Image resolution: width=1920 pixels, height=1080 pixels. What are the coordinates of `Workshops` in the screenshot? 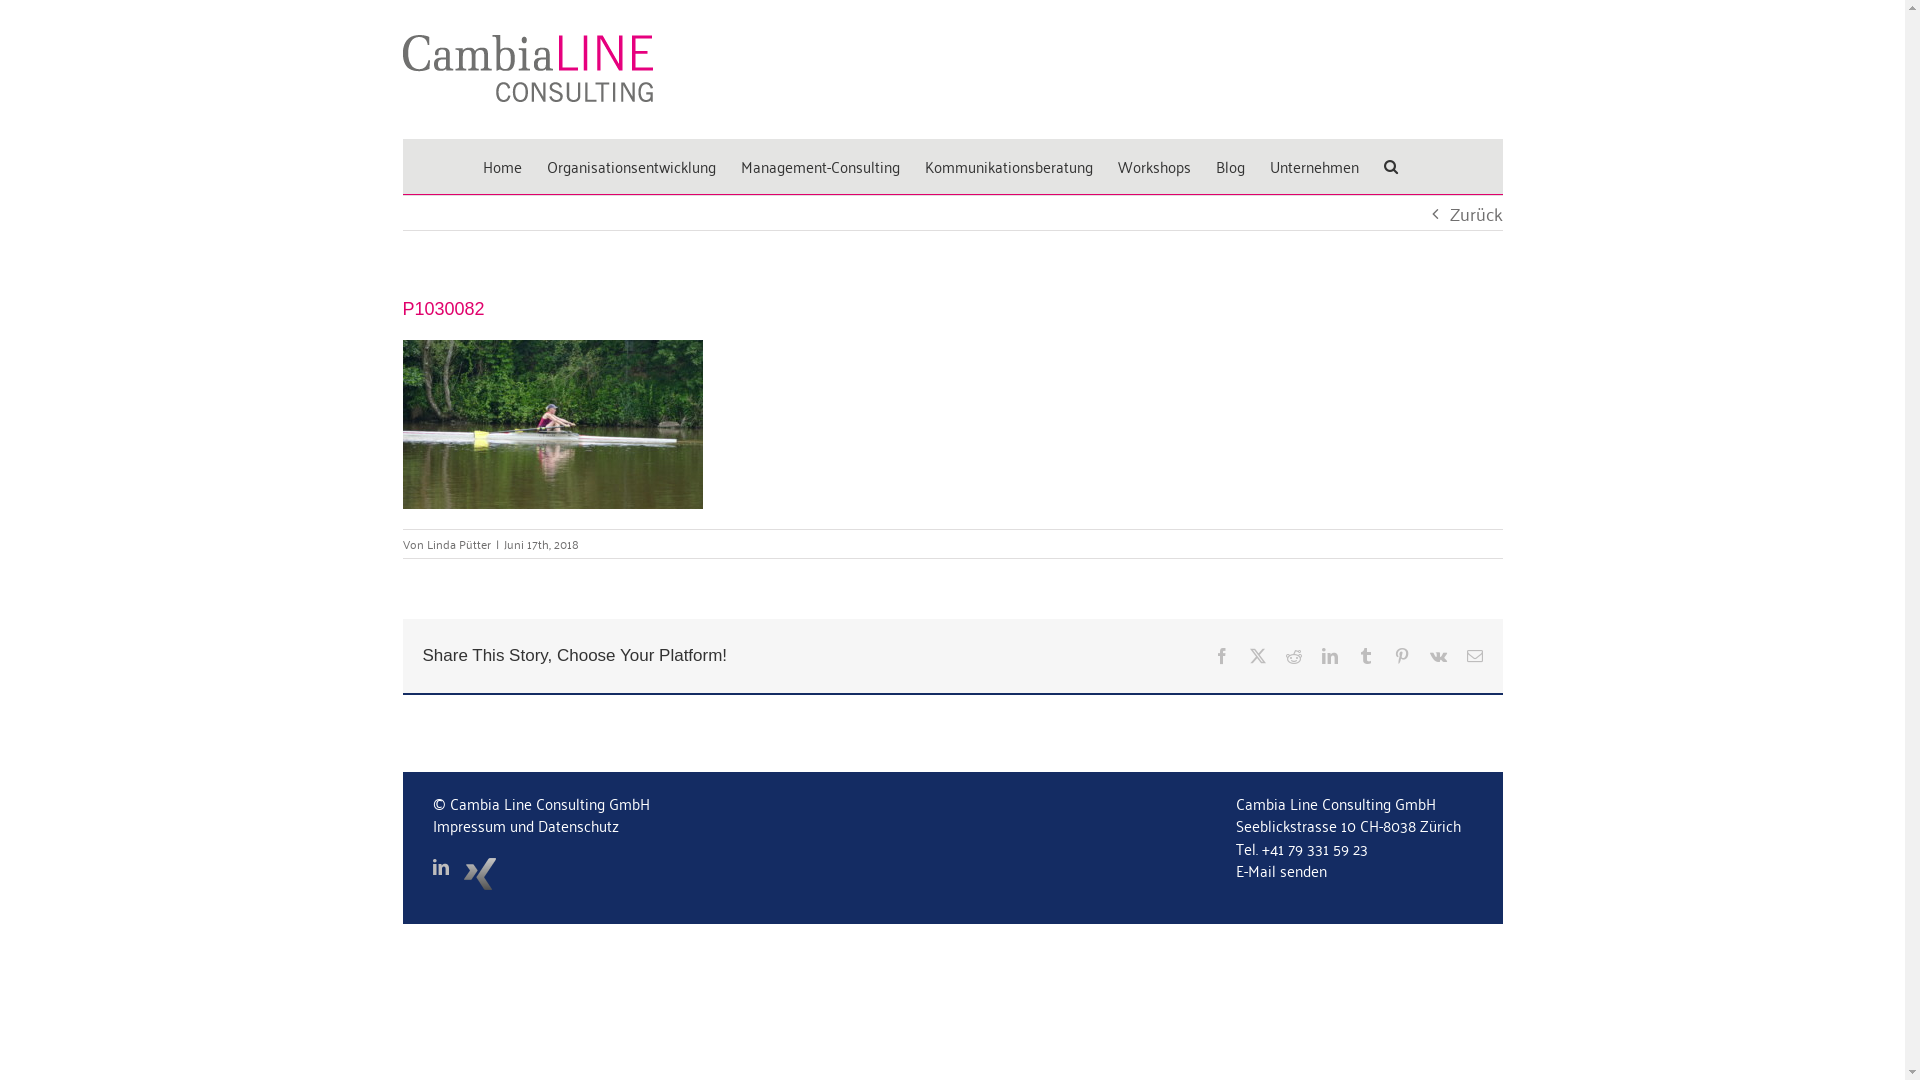 It's located at (1154, 166).